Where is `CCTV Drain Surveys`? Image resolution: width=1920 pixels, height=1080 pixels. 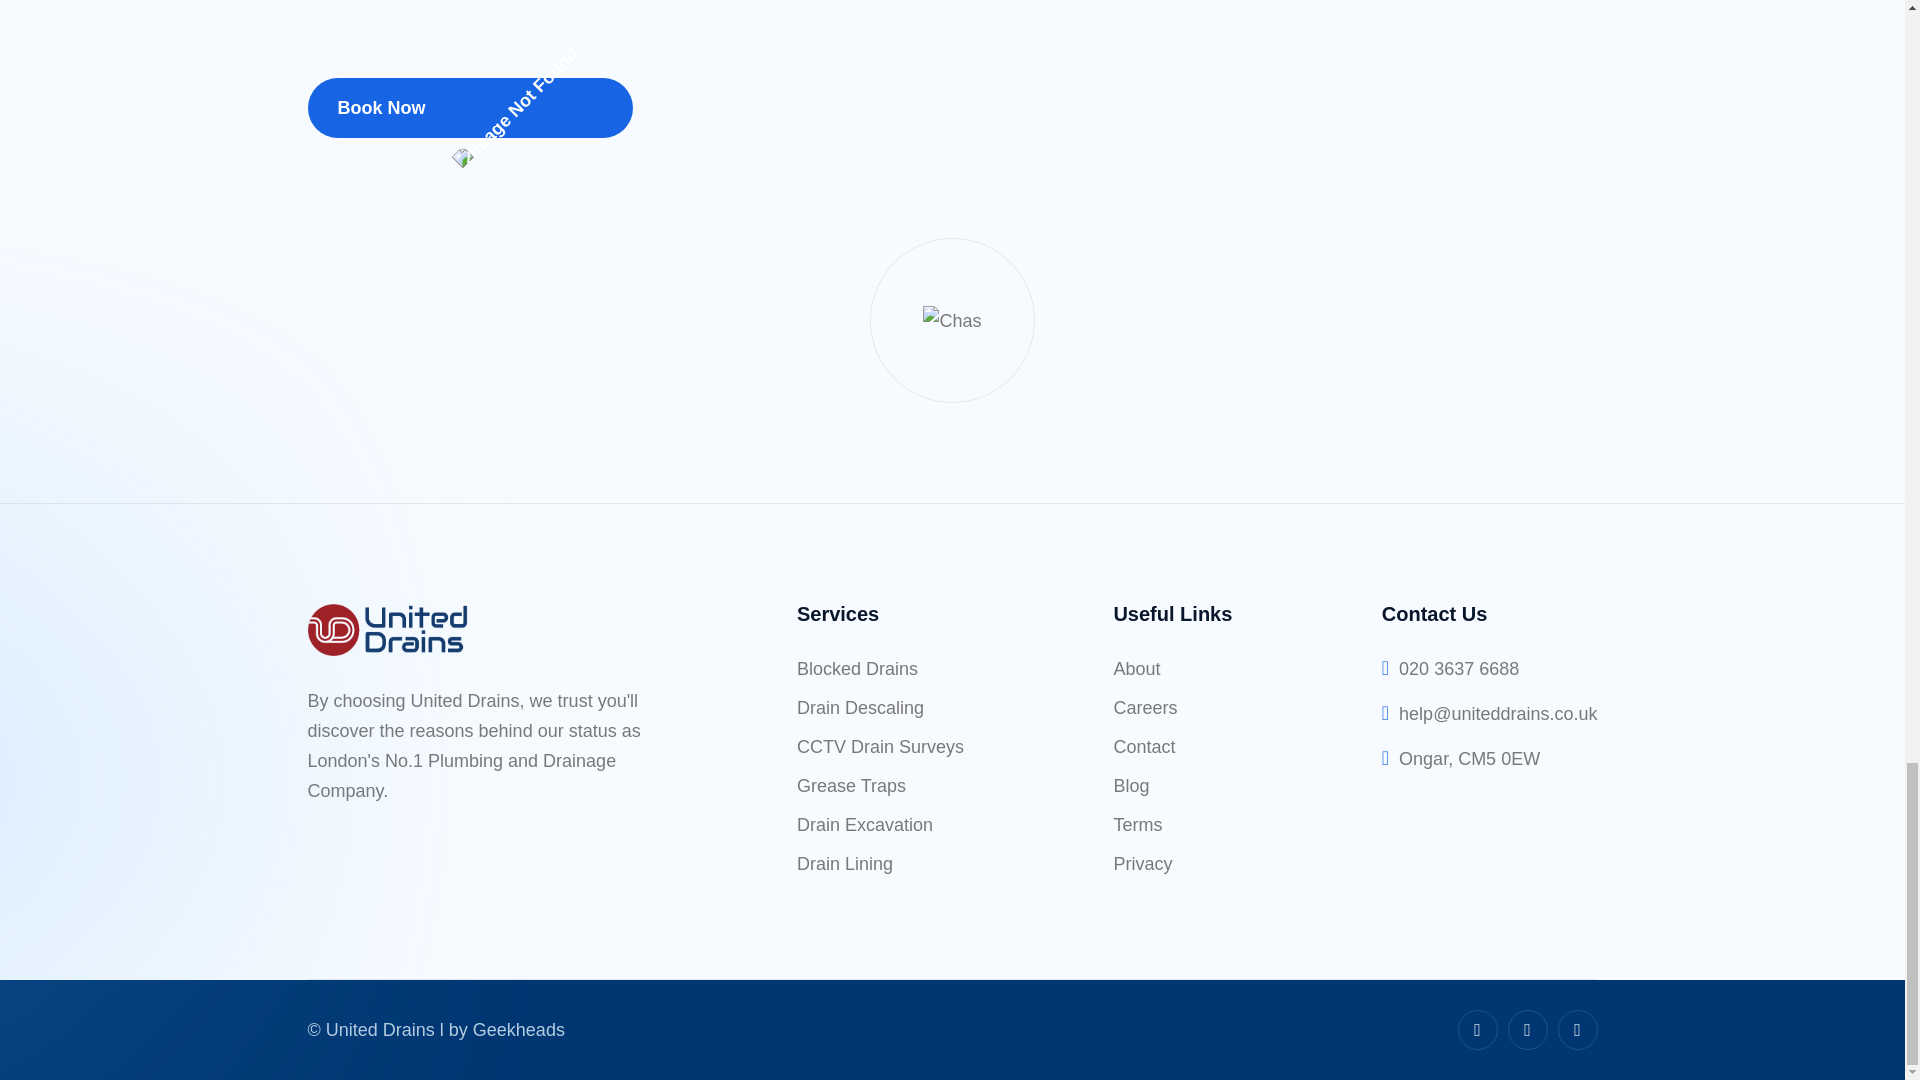
CCTV Drain Surveys is located at coordinates (880, 748).